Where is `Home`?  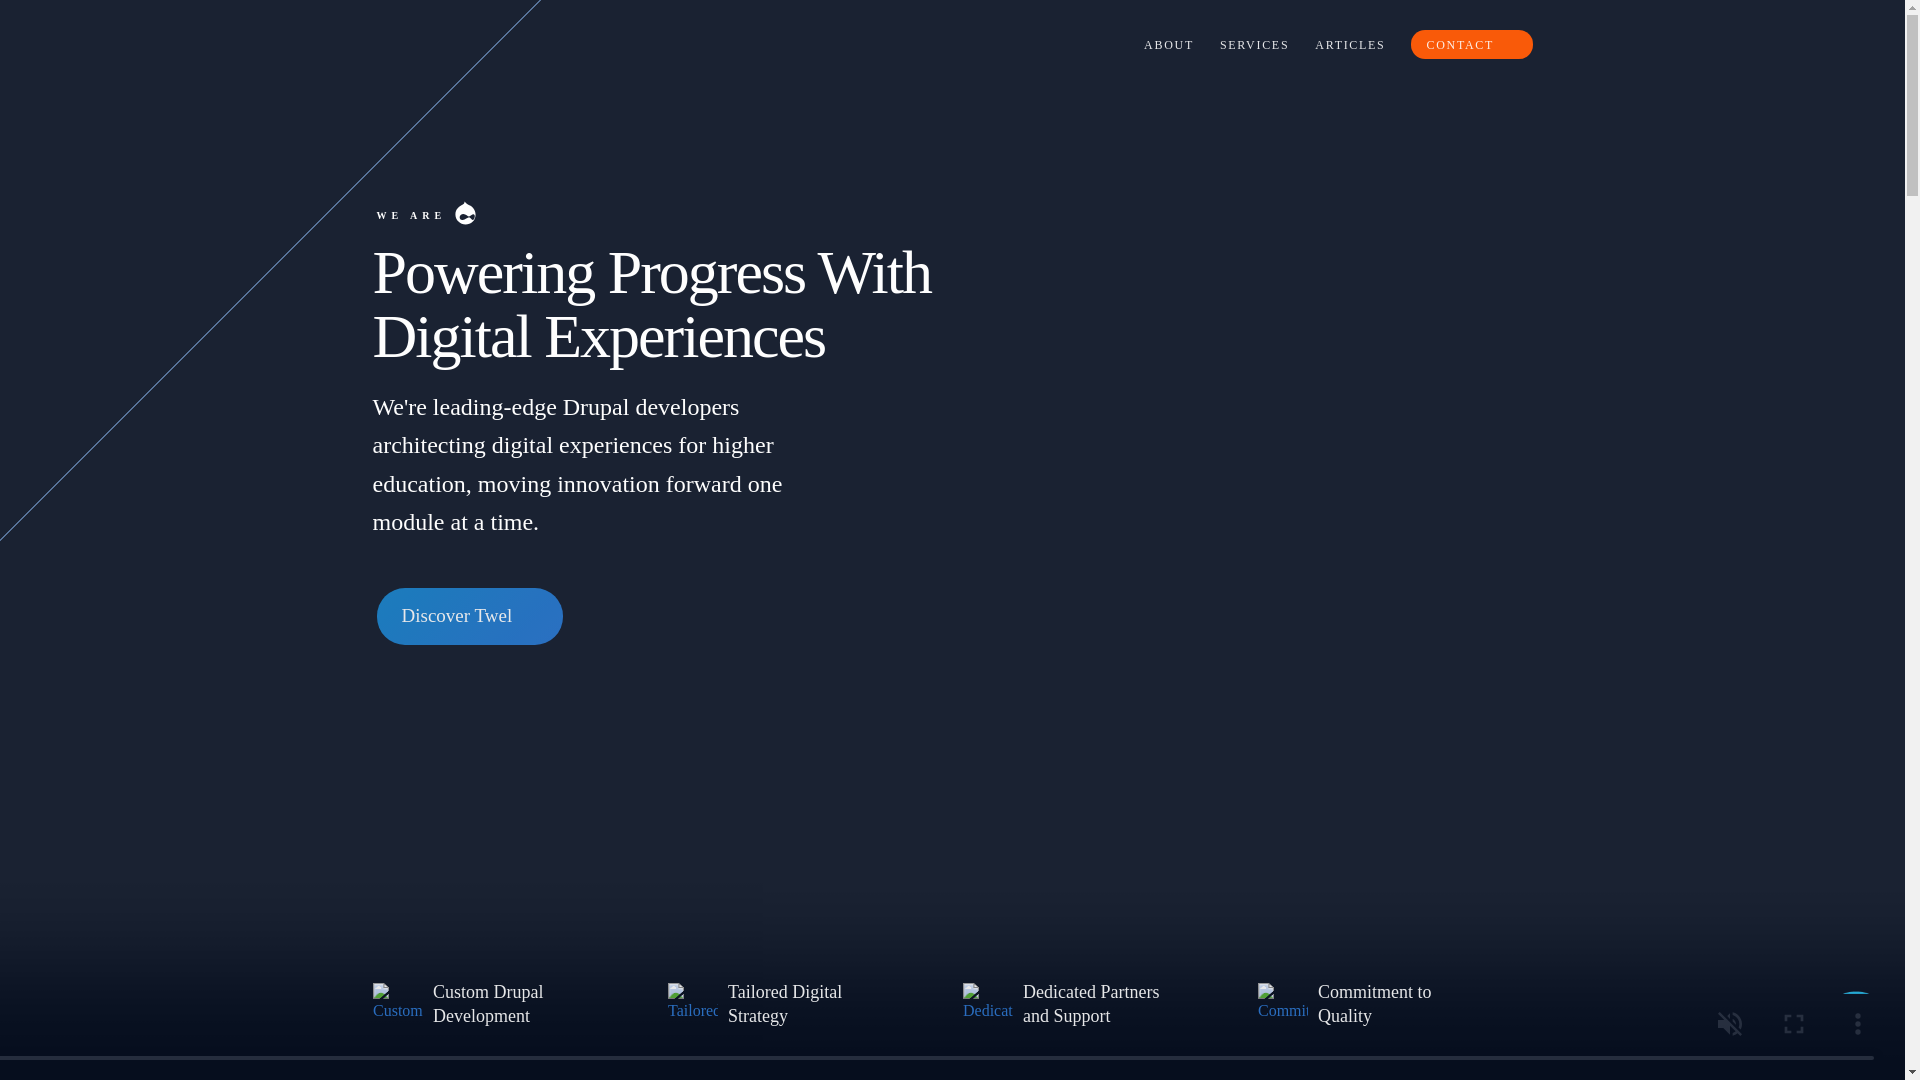 Home is located at coordinates (402, 44).